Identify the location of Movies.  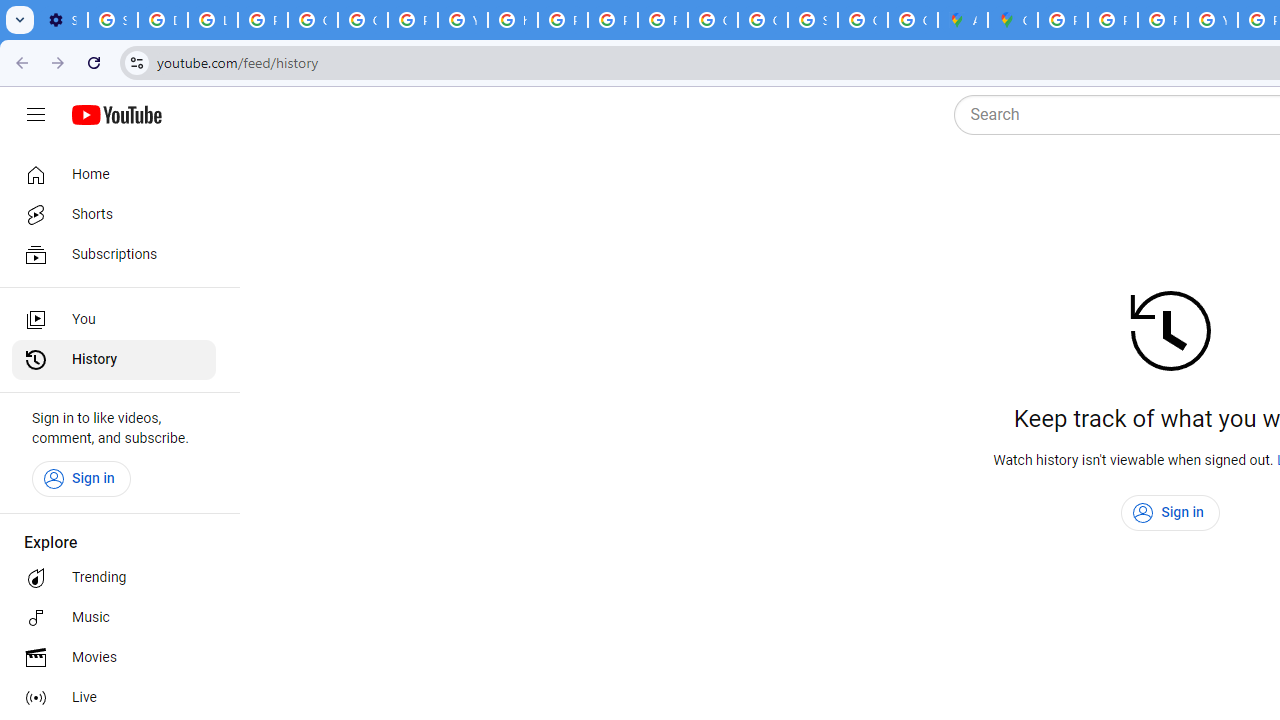
(114, 658).